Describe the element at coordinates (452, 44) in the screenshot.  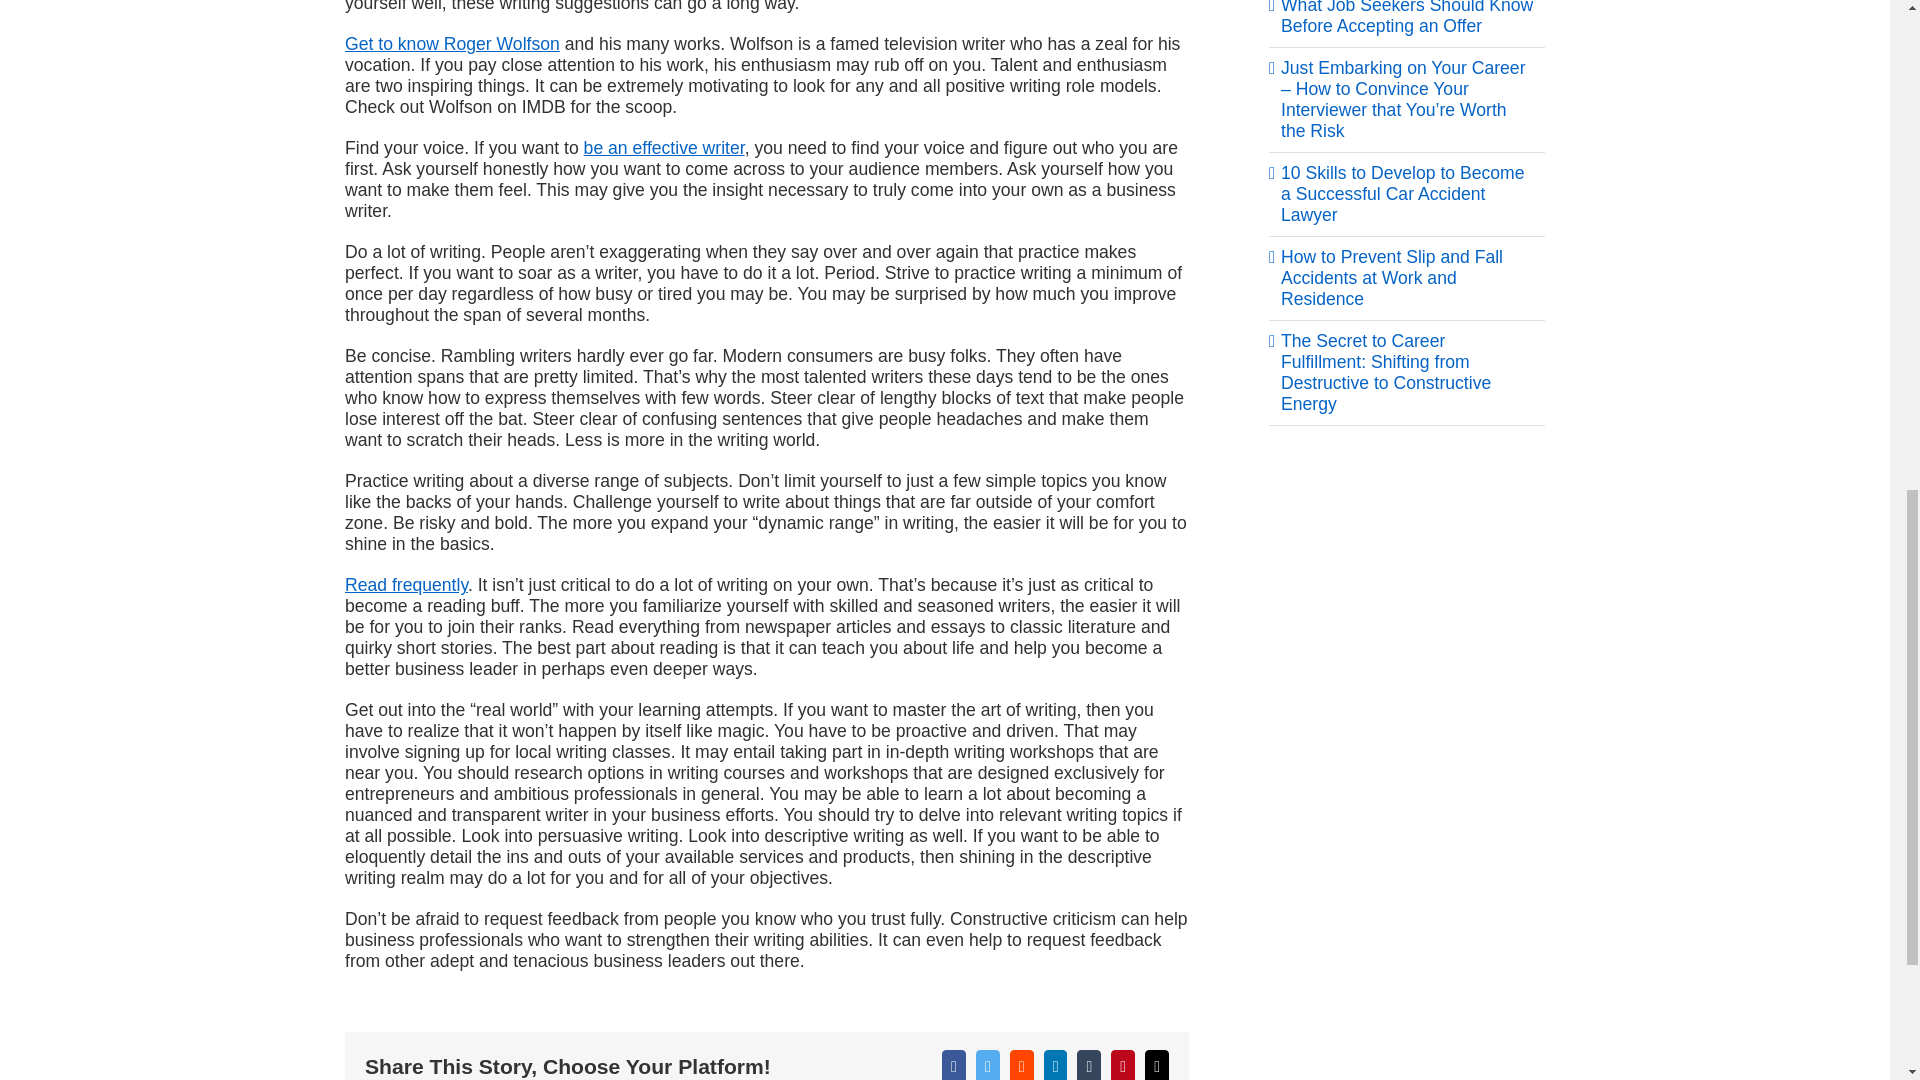
I see `Get to know Roger Wolfson` at that location.